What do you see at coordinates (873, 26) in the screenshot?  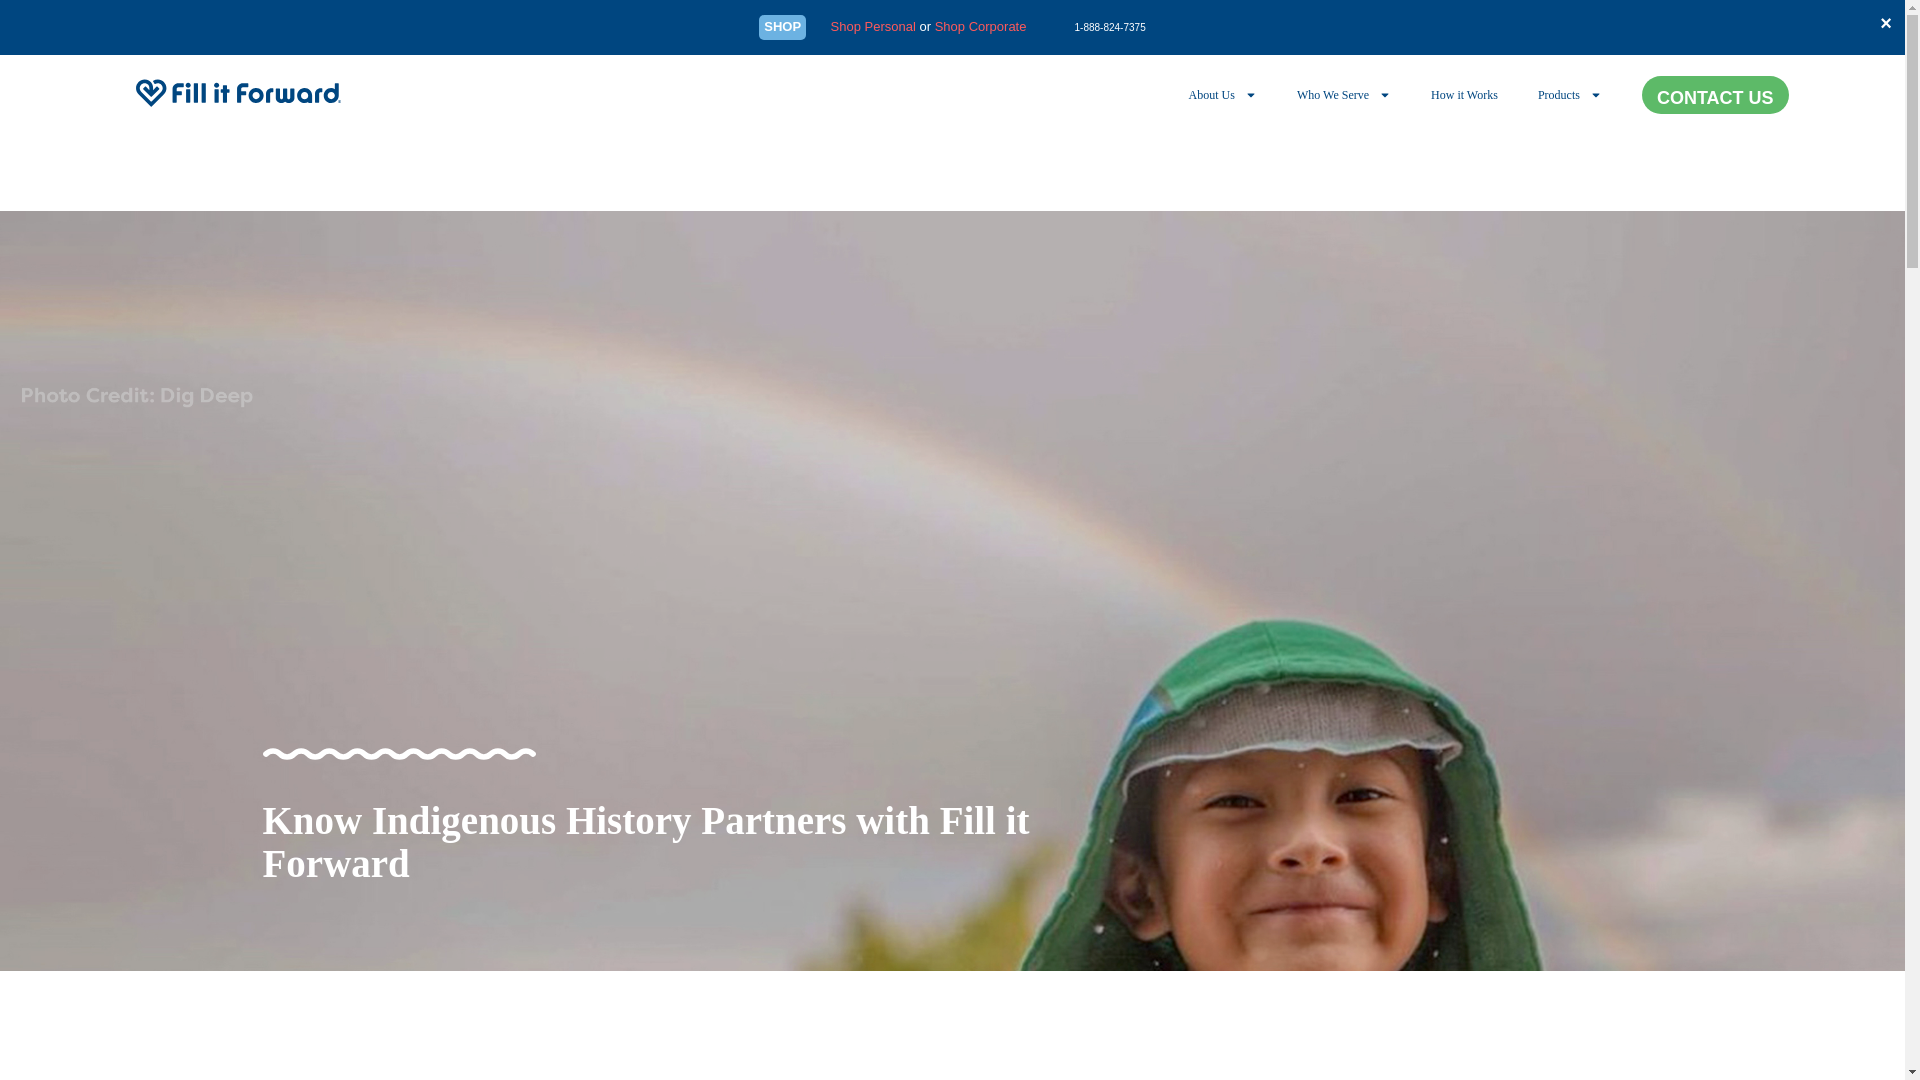 I see `Shop Personal` at bounding box center [873, 26].